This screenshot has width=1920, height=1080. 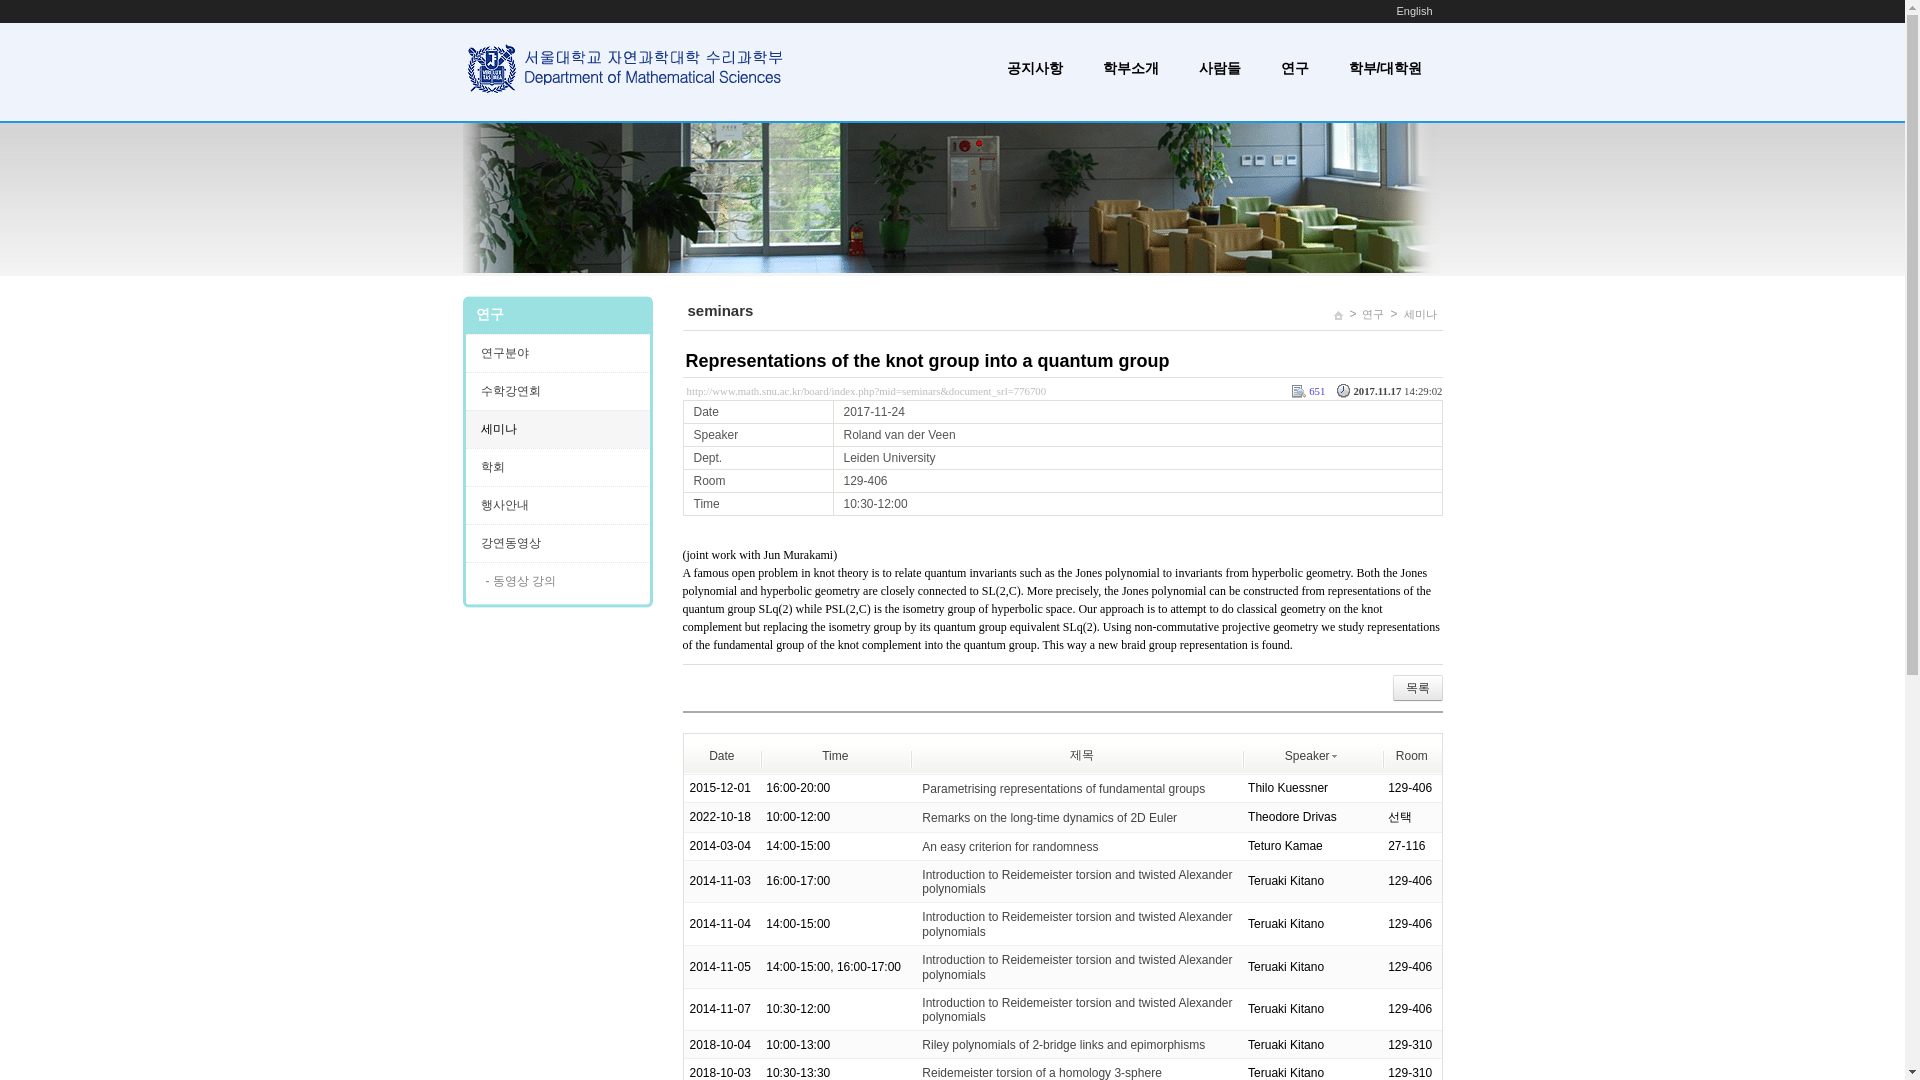 What do you see at coordinates (1010, 847) in the screenshot?
I see `An easy criterion for randomness` at bounding box center [1010, 847].